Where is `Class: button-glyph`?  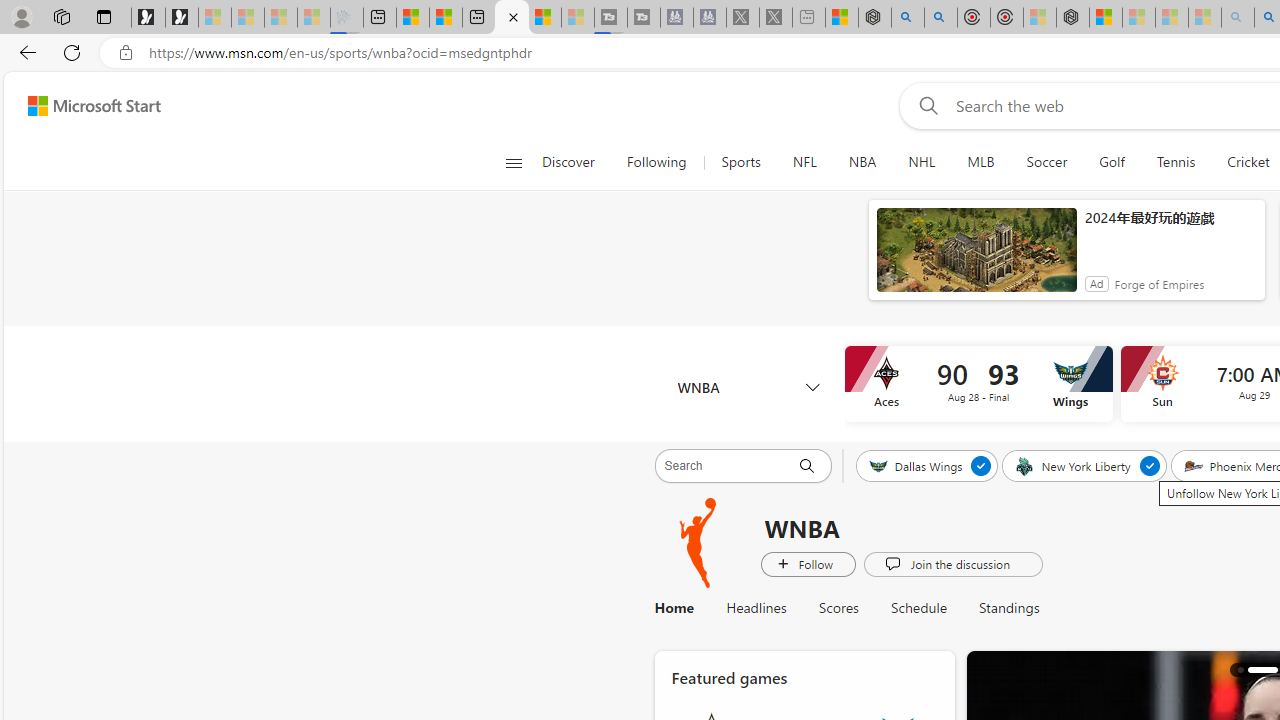 Class: button-glyph is located at coordinates (514, 162).